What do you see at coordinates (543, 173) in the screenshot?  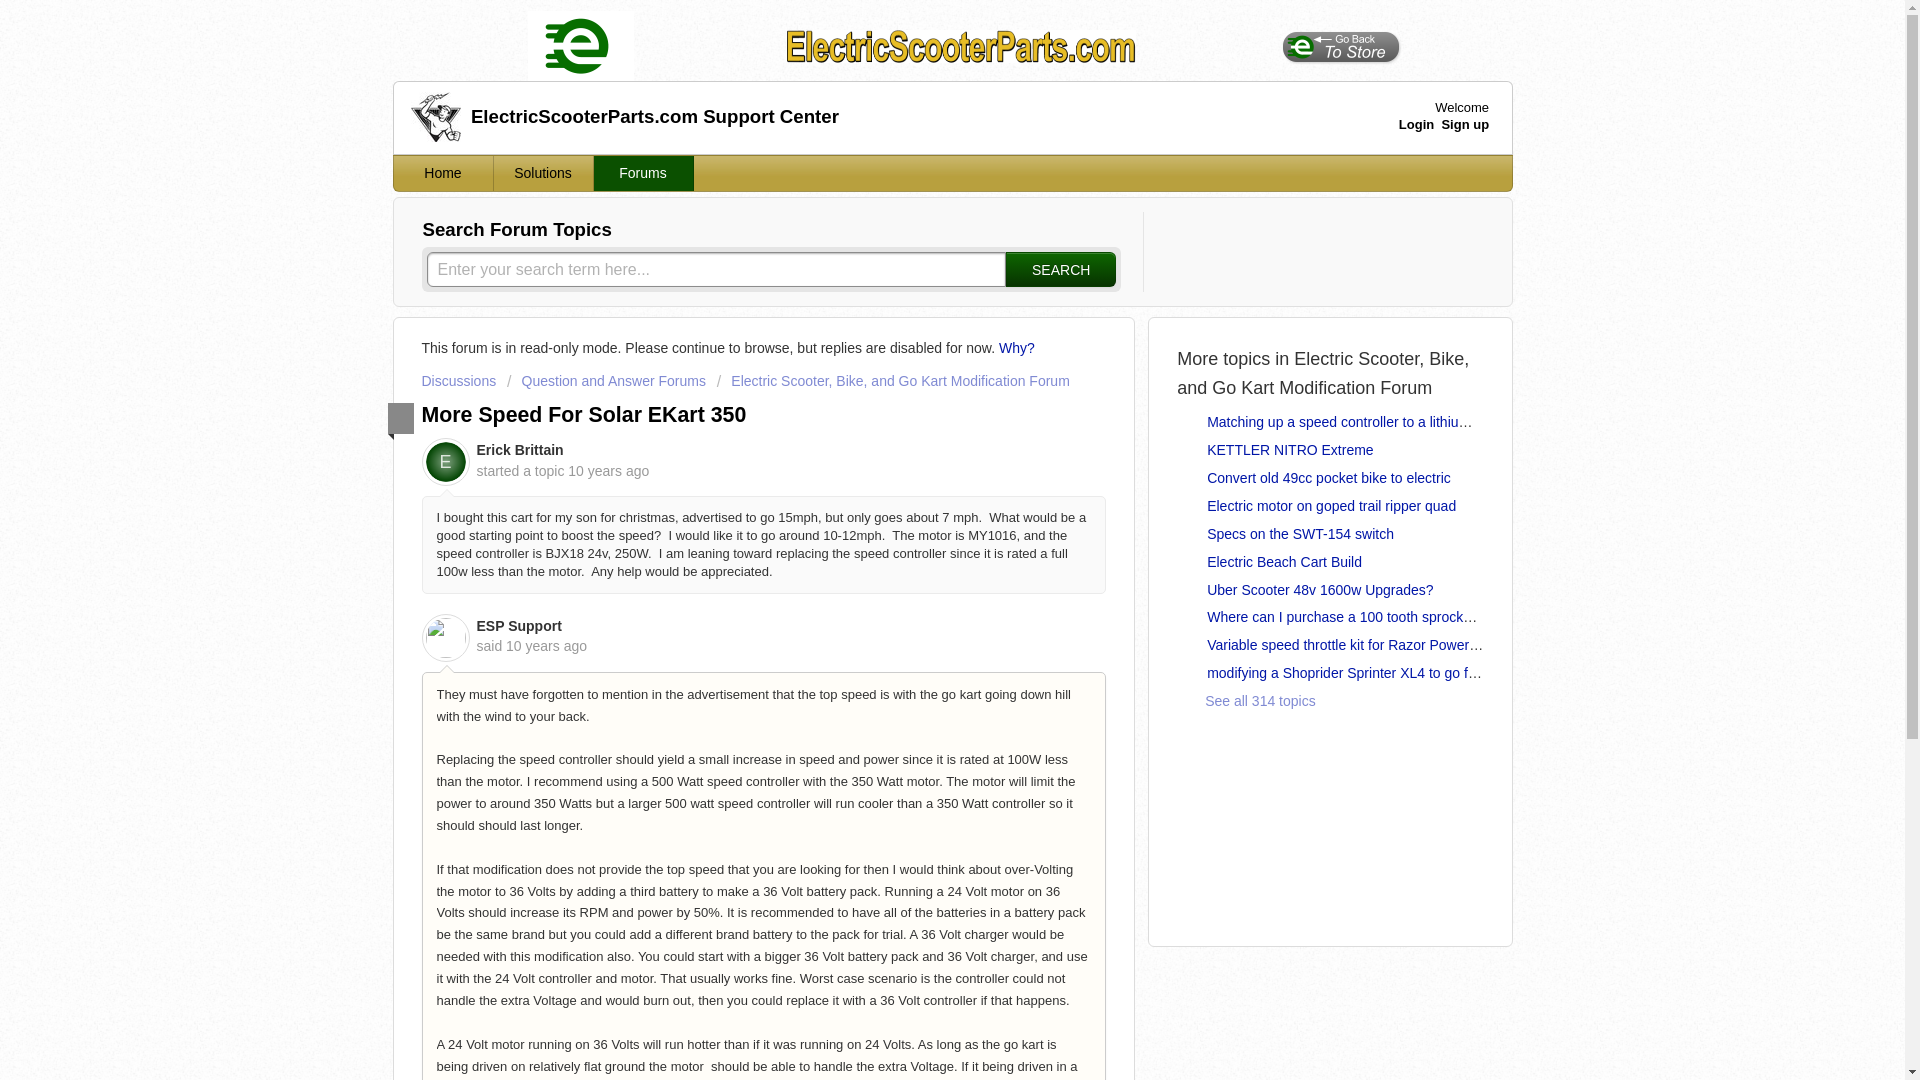 I see `Solutions` at bounding box center [543, 173].